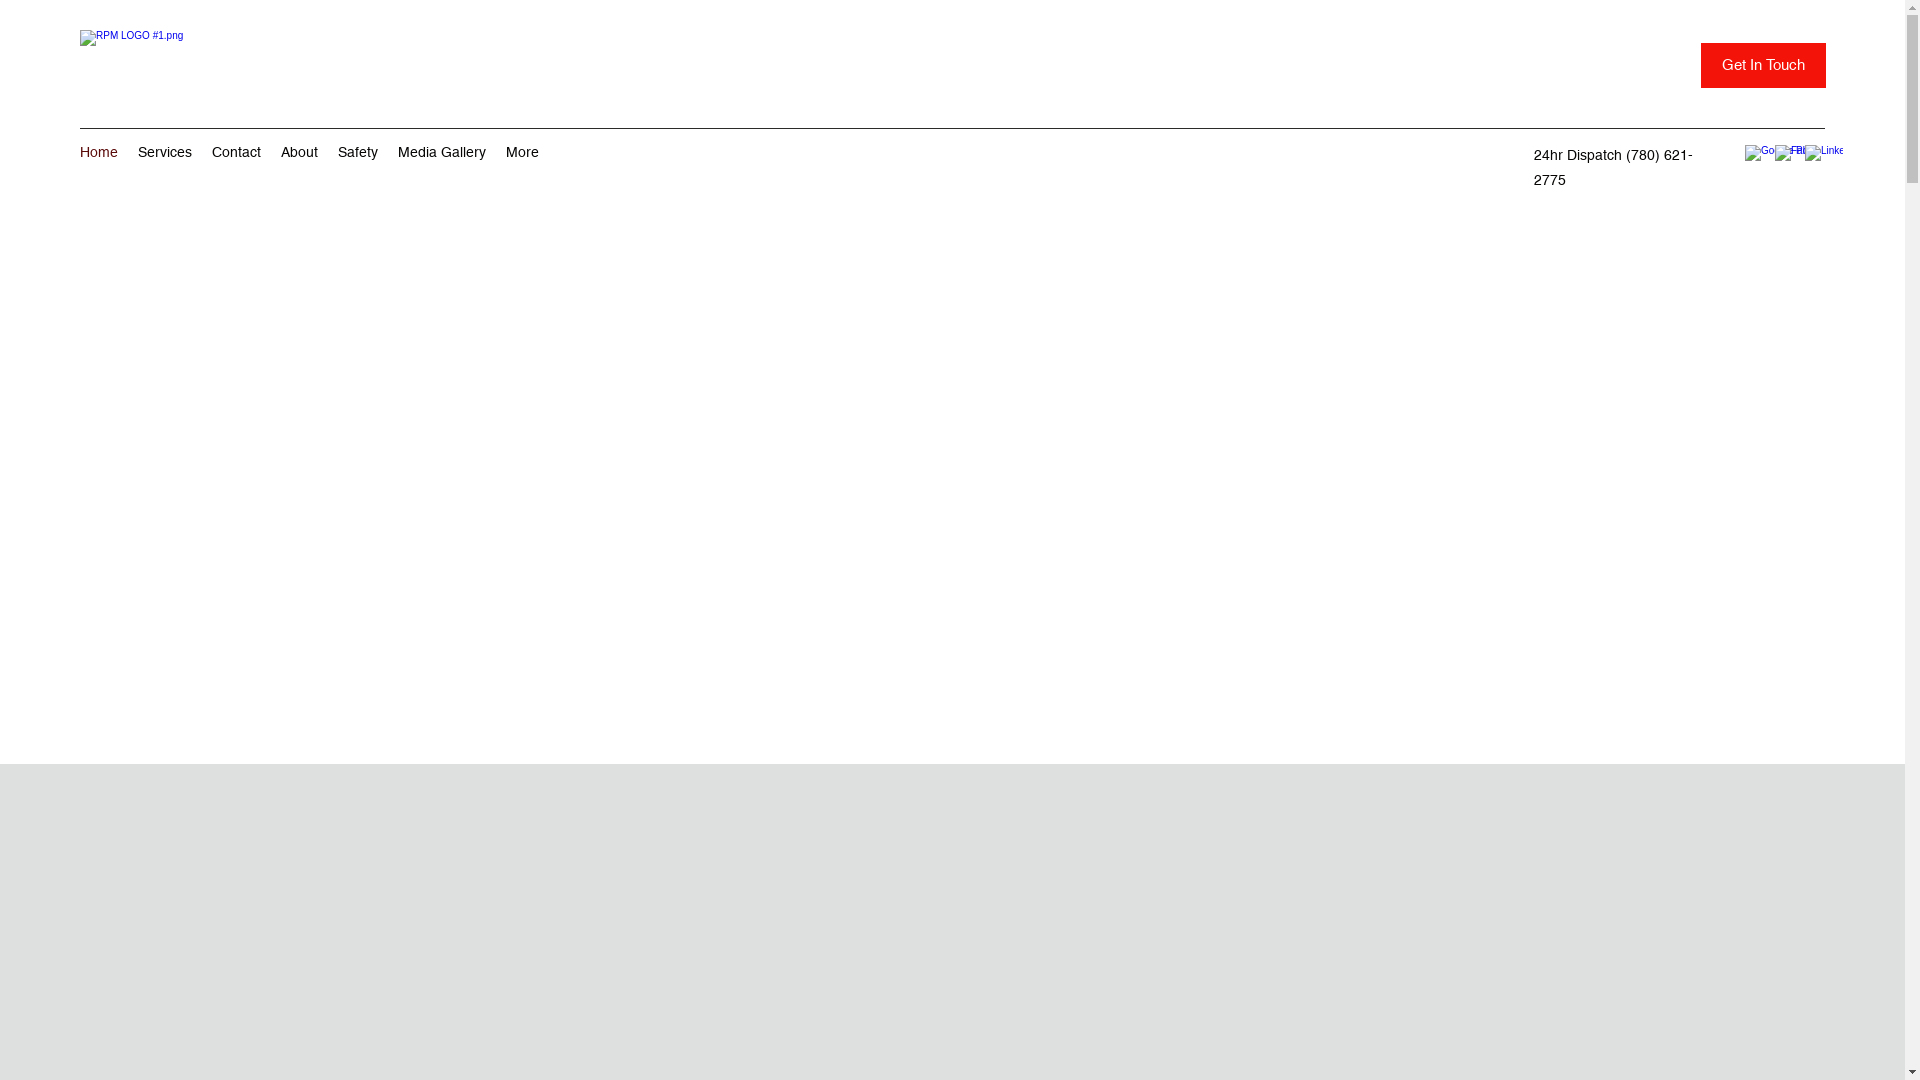  Describe the element at coordinates (442, 155) in the screenshot. I see `Media Gallery` at that location.